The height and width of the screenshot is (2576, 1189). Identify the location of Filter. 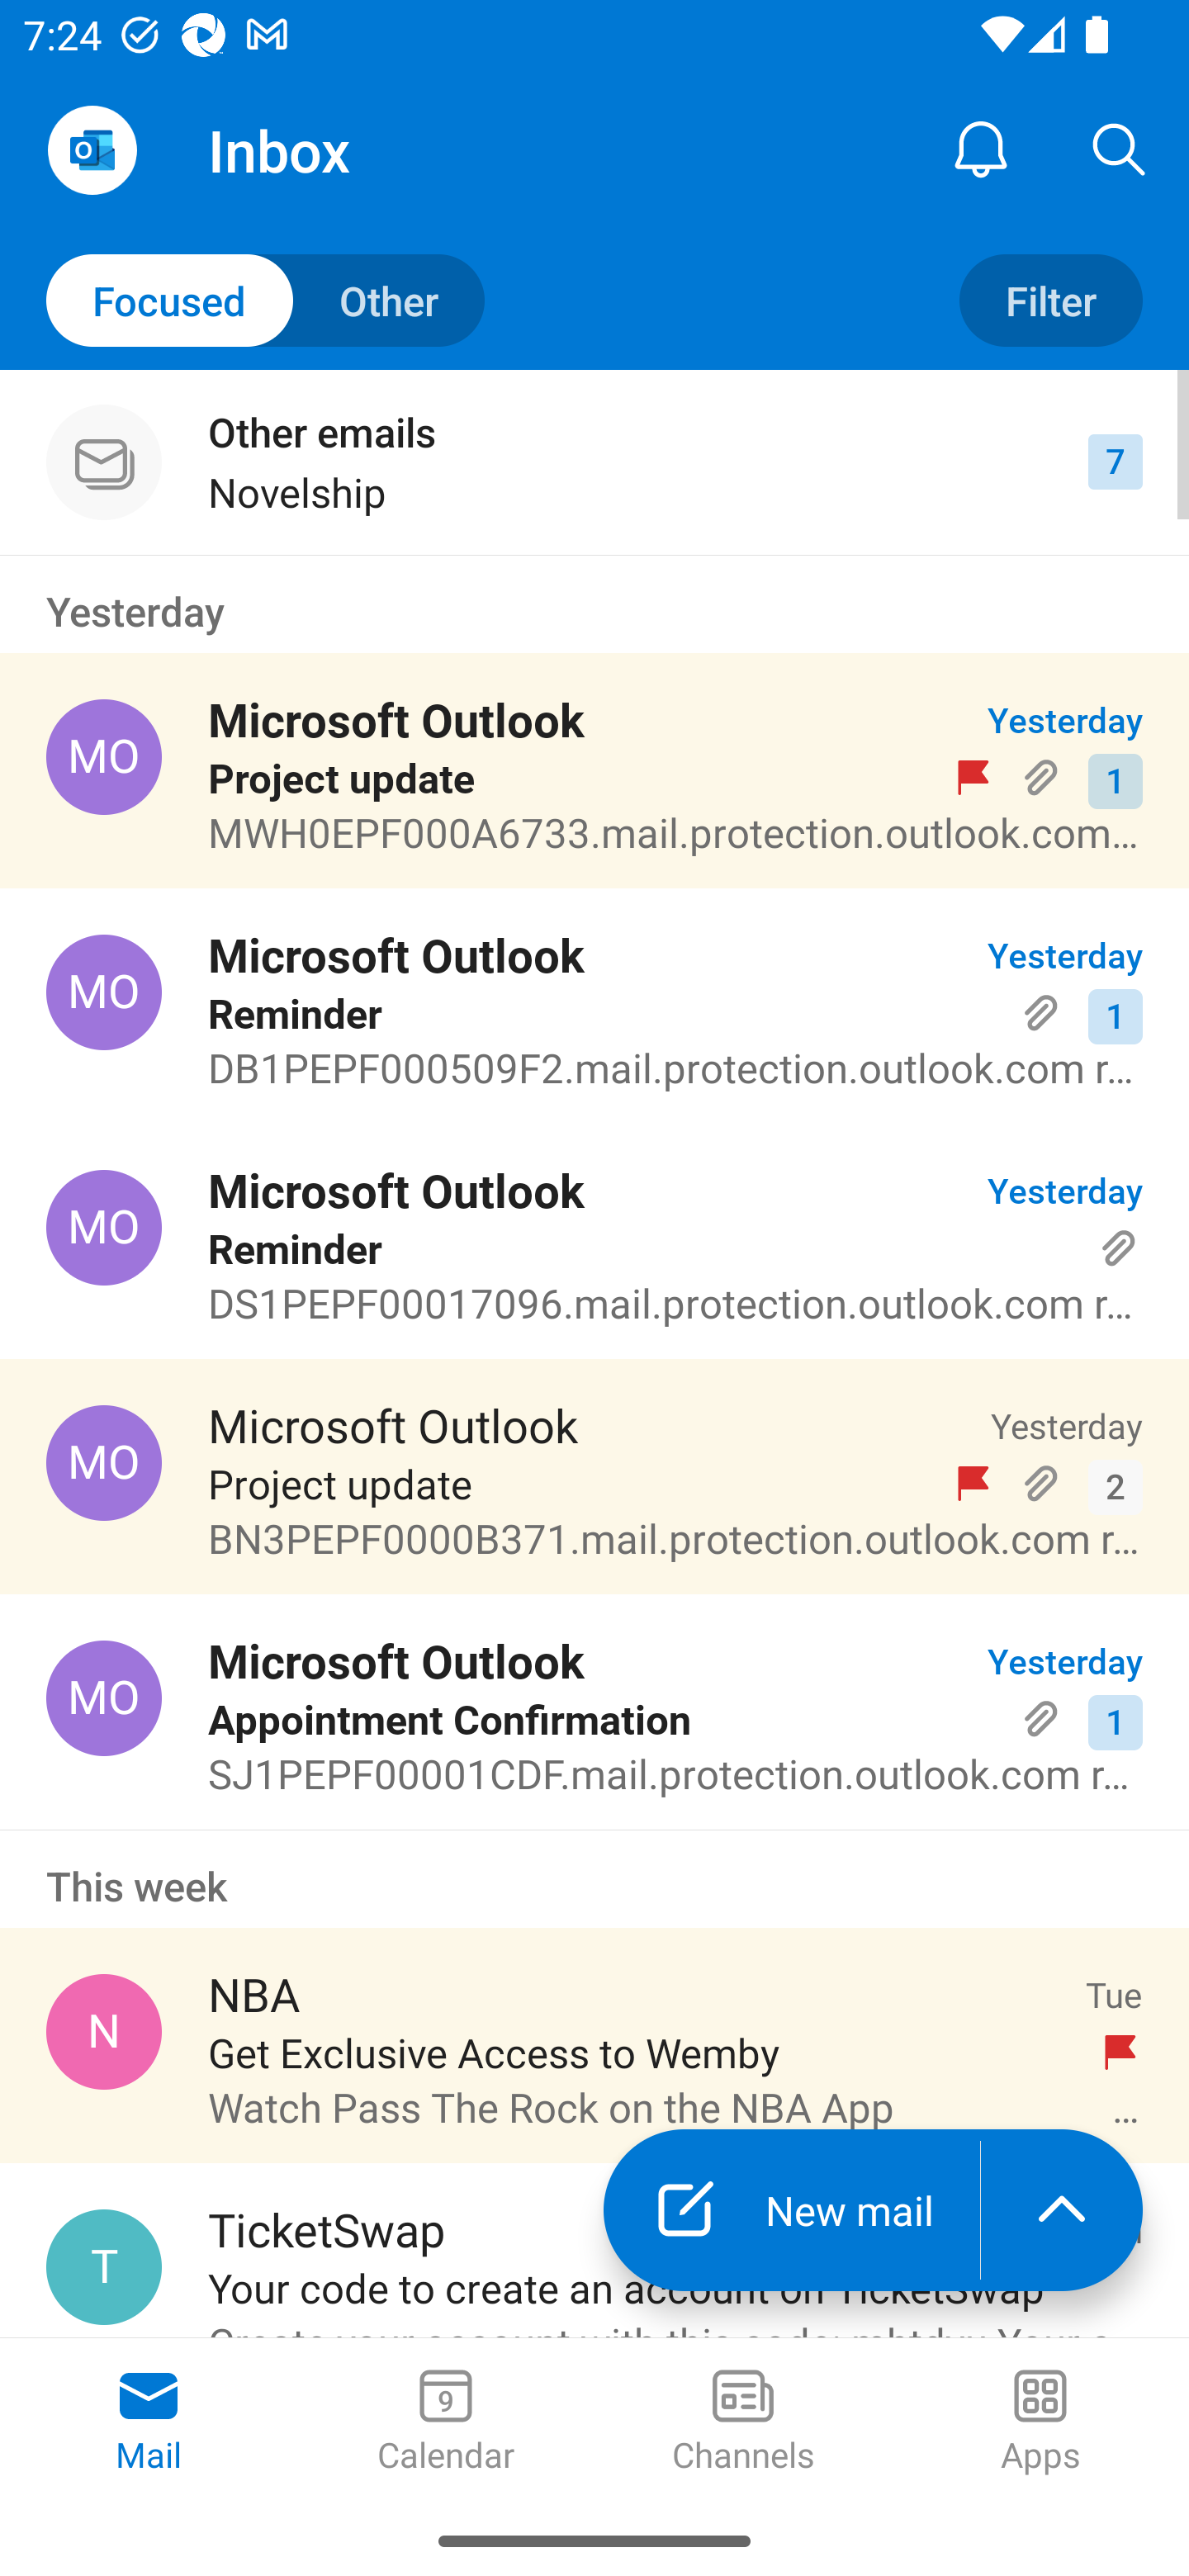
(1050, 301).